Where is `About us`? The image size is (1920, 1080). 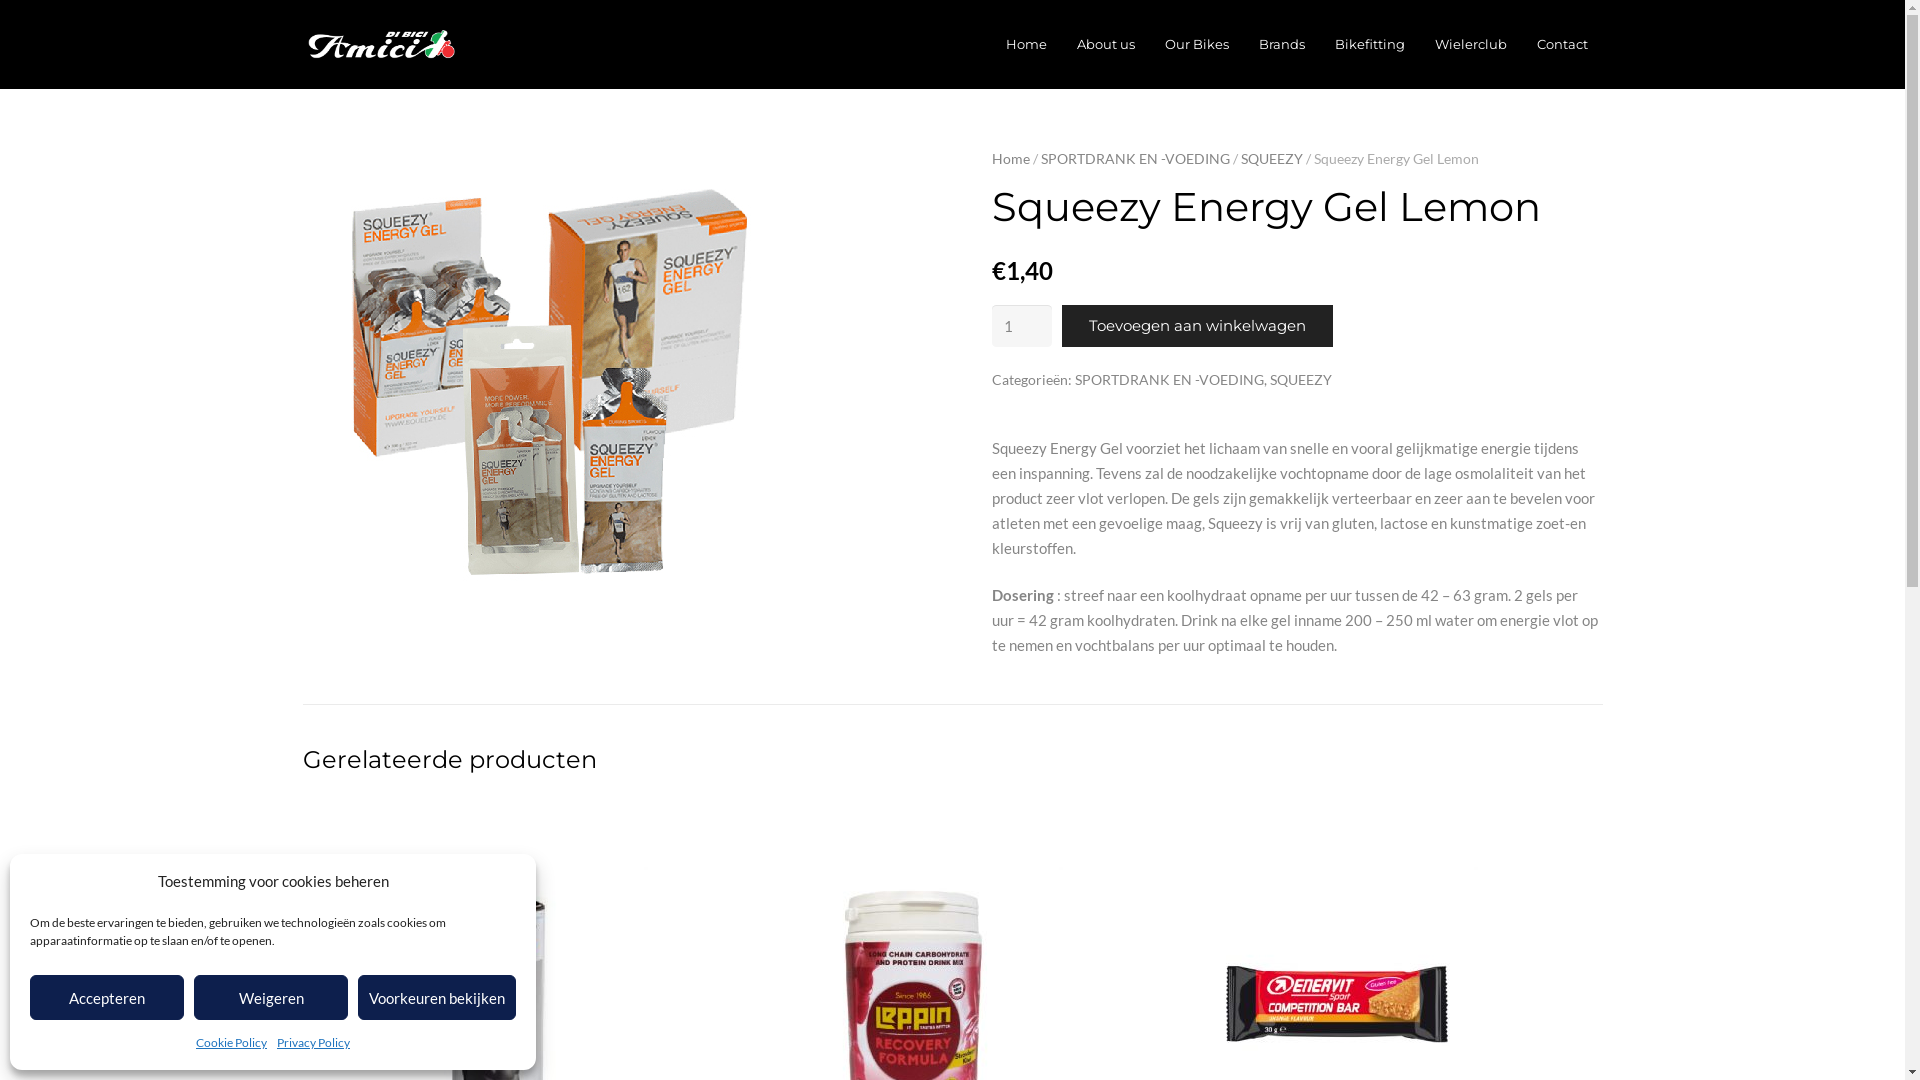 About us is located at coordinates (1106, 44).